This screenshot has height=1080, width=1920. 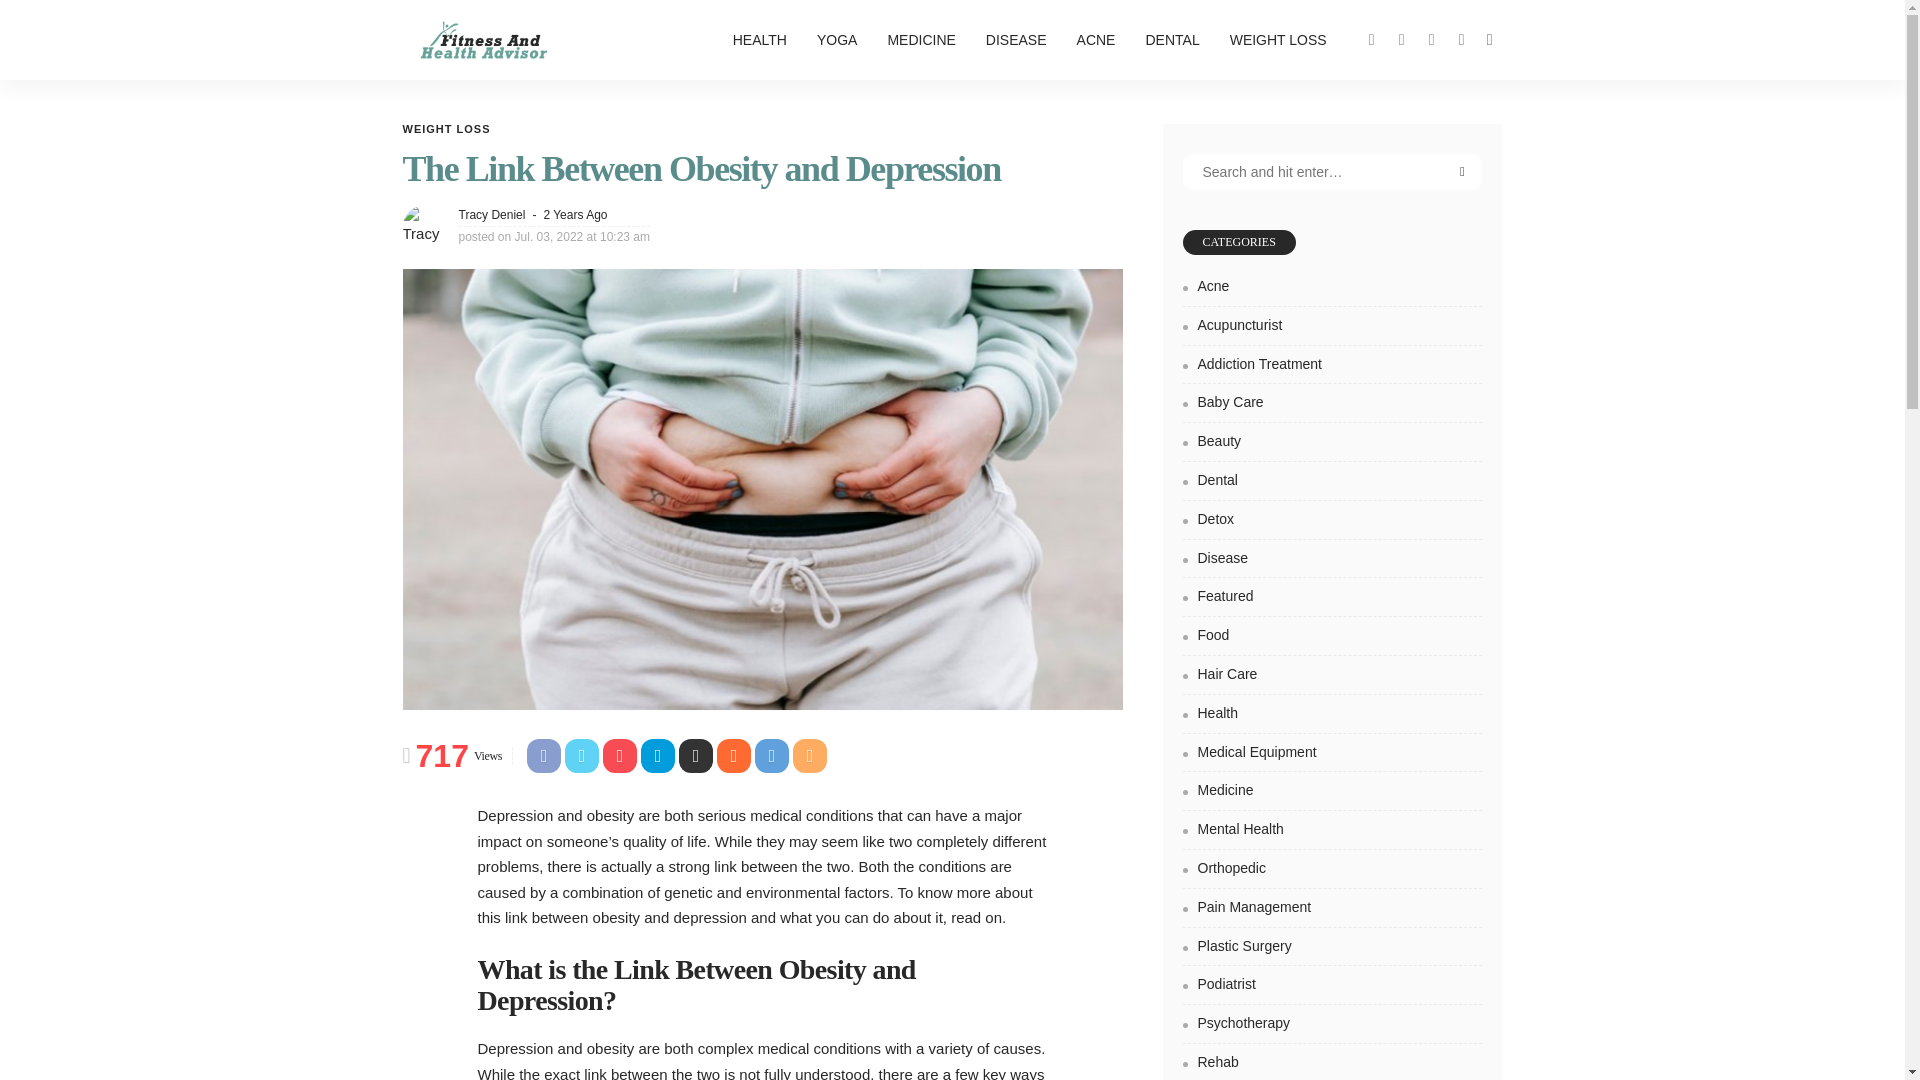 What do you see at coordinates (482, 40) in the screenshot?
I see `fitness and health advisor` at bounding box center [482, 40].